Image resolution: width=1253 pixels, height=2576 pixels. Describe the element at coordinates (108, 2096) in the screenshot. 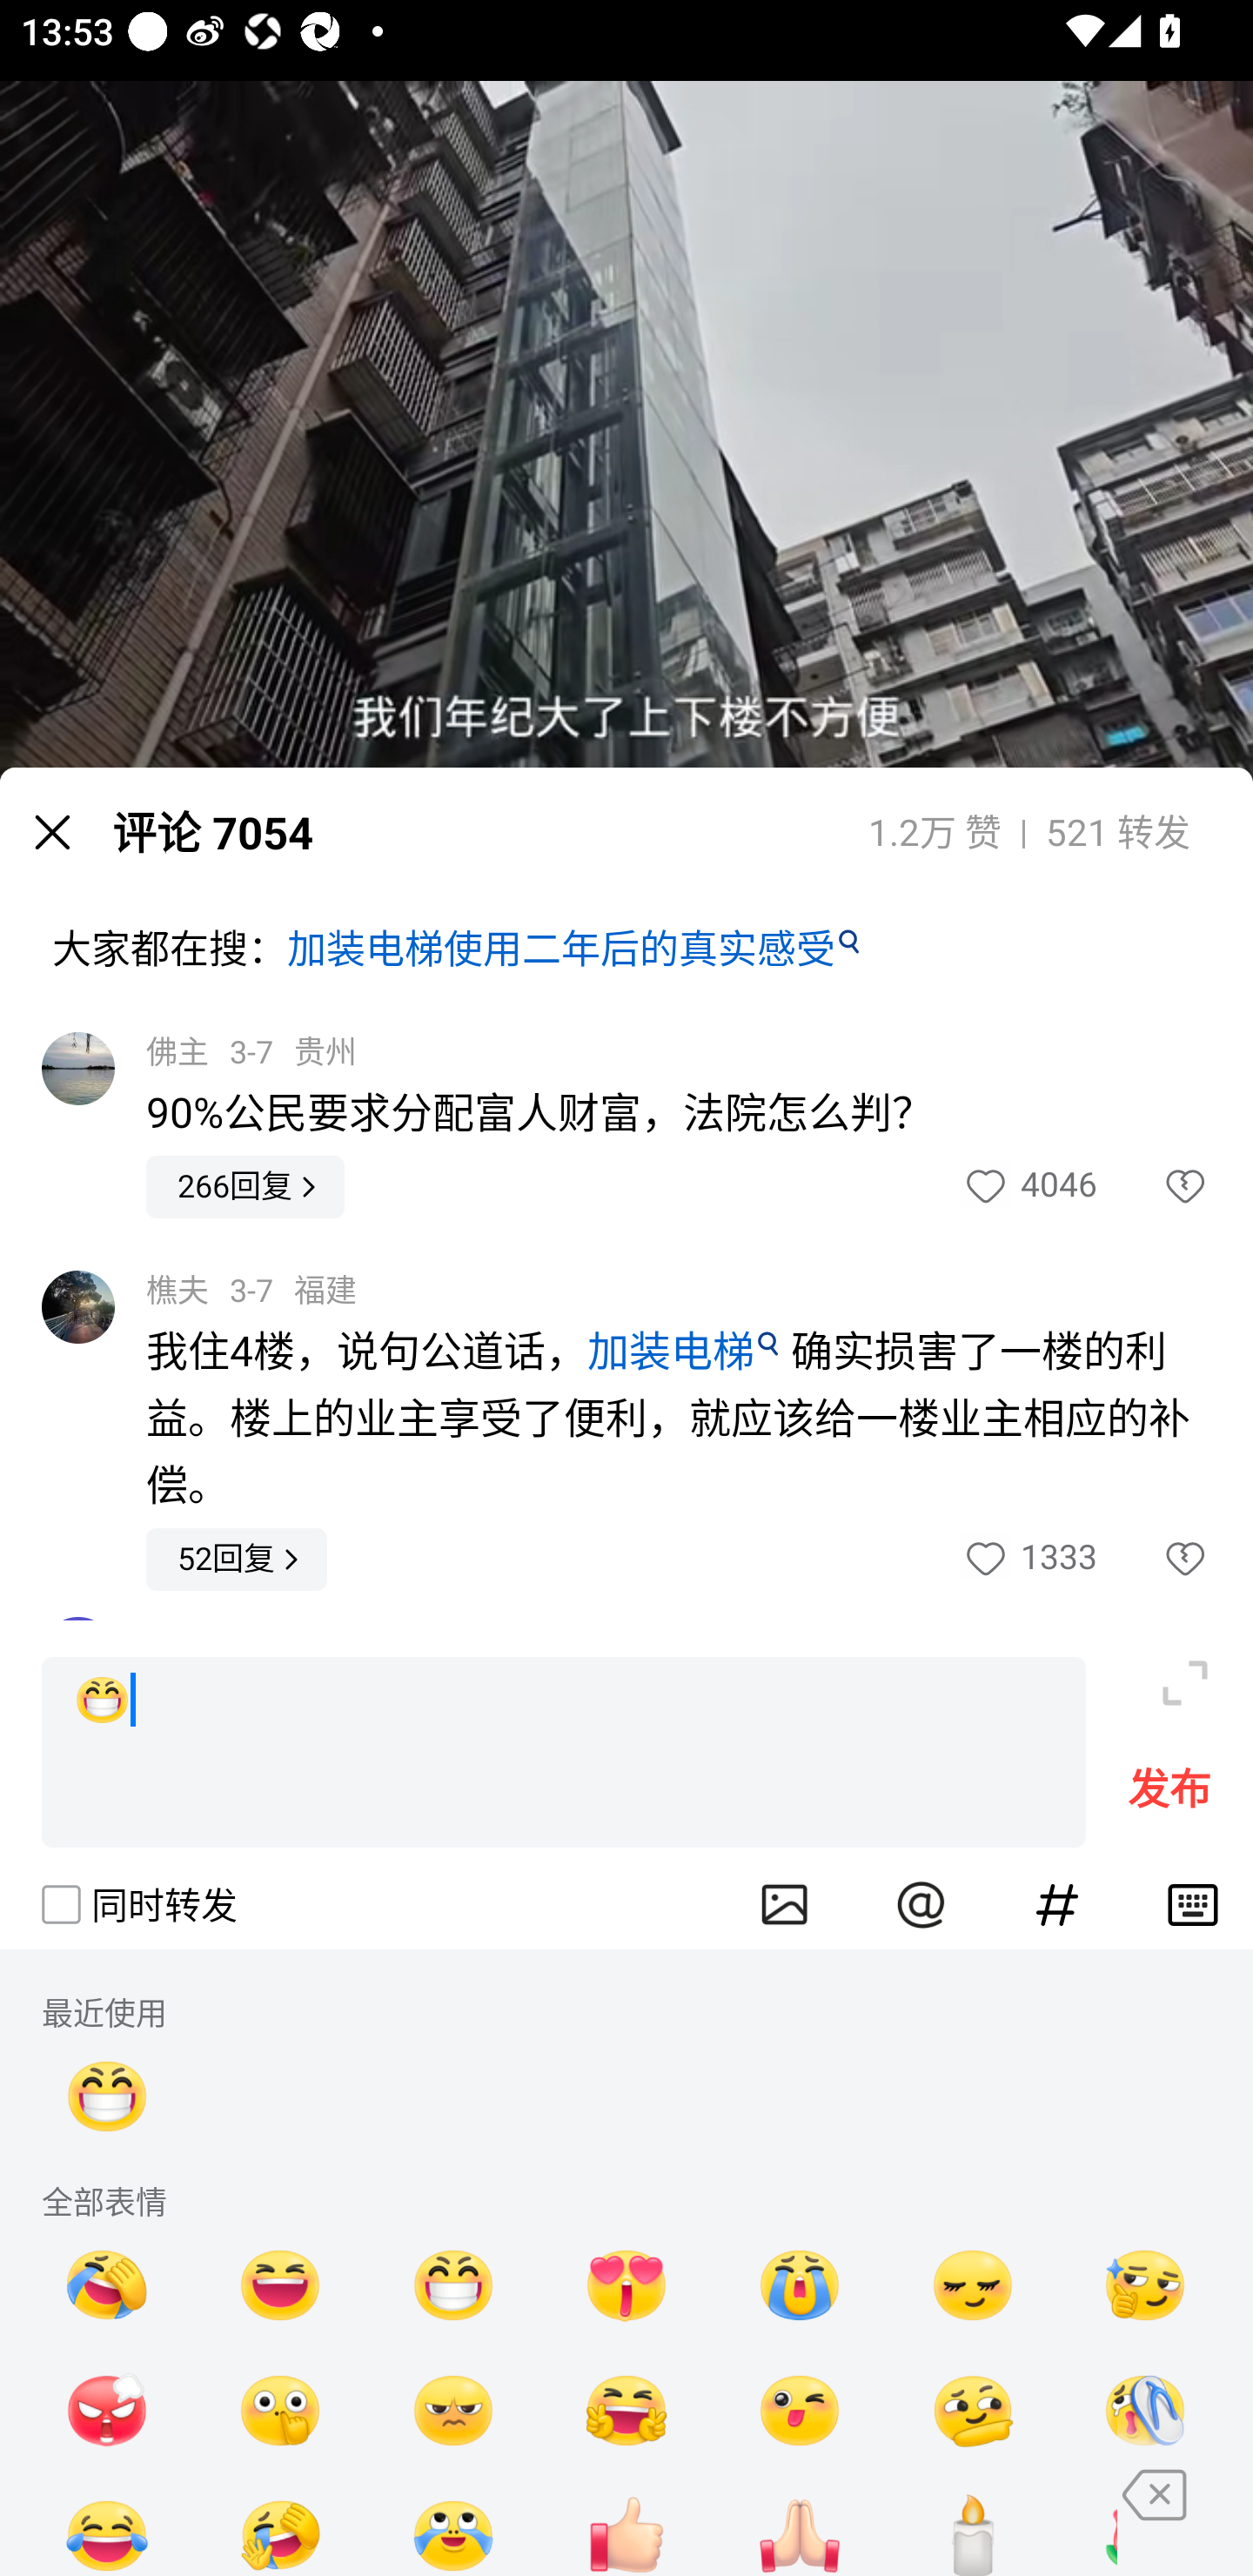

I see `[呲牙]` at that location.